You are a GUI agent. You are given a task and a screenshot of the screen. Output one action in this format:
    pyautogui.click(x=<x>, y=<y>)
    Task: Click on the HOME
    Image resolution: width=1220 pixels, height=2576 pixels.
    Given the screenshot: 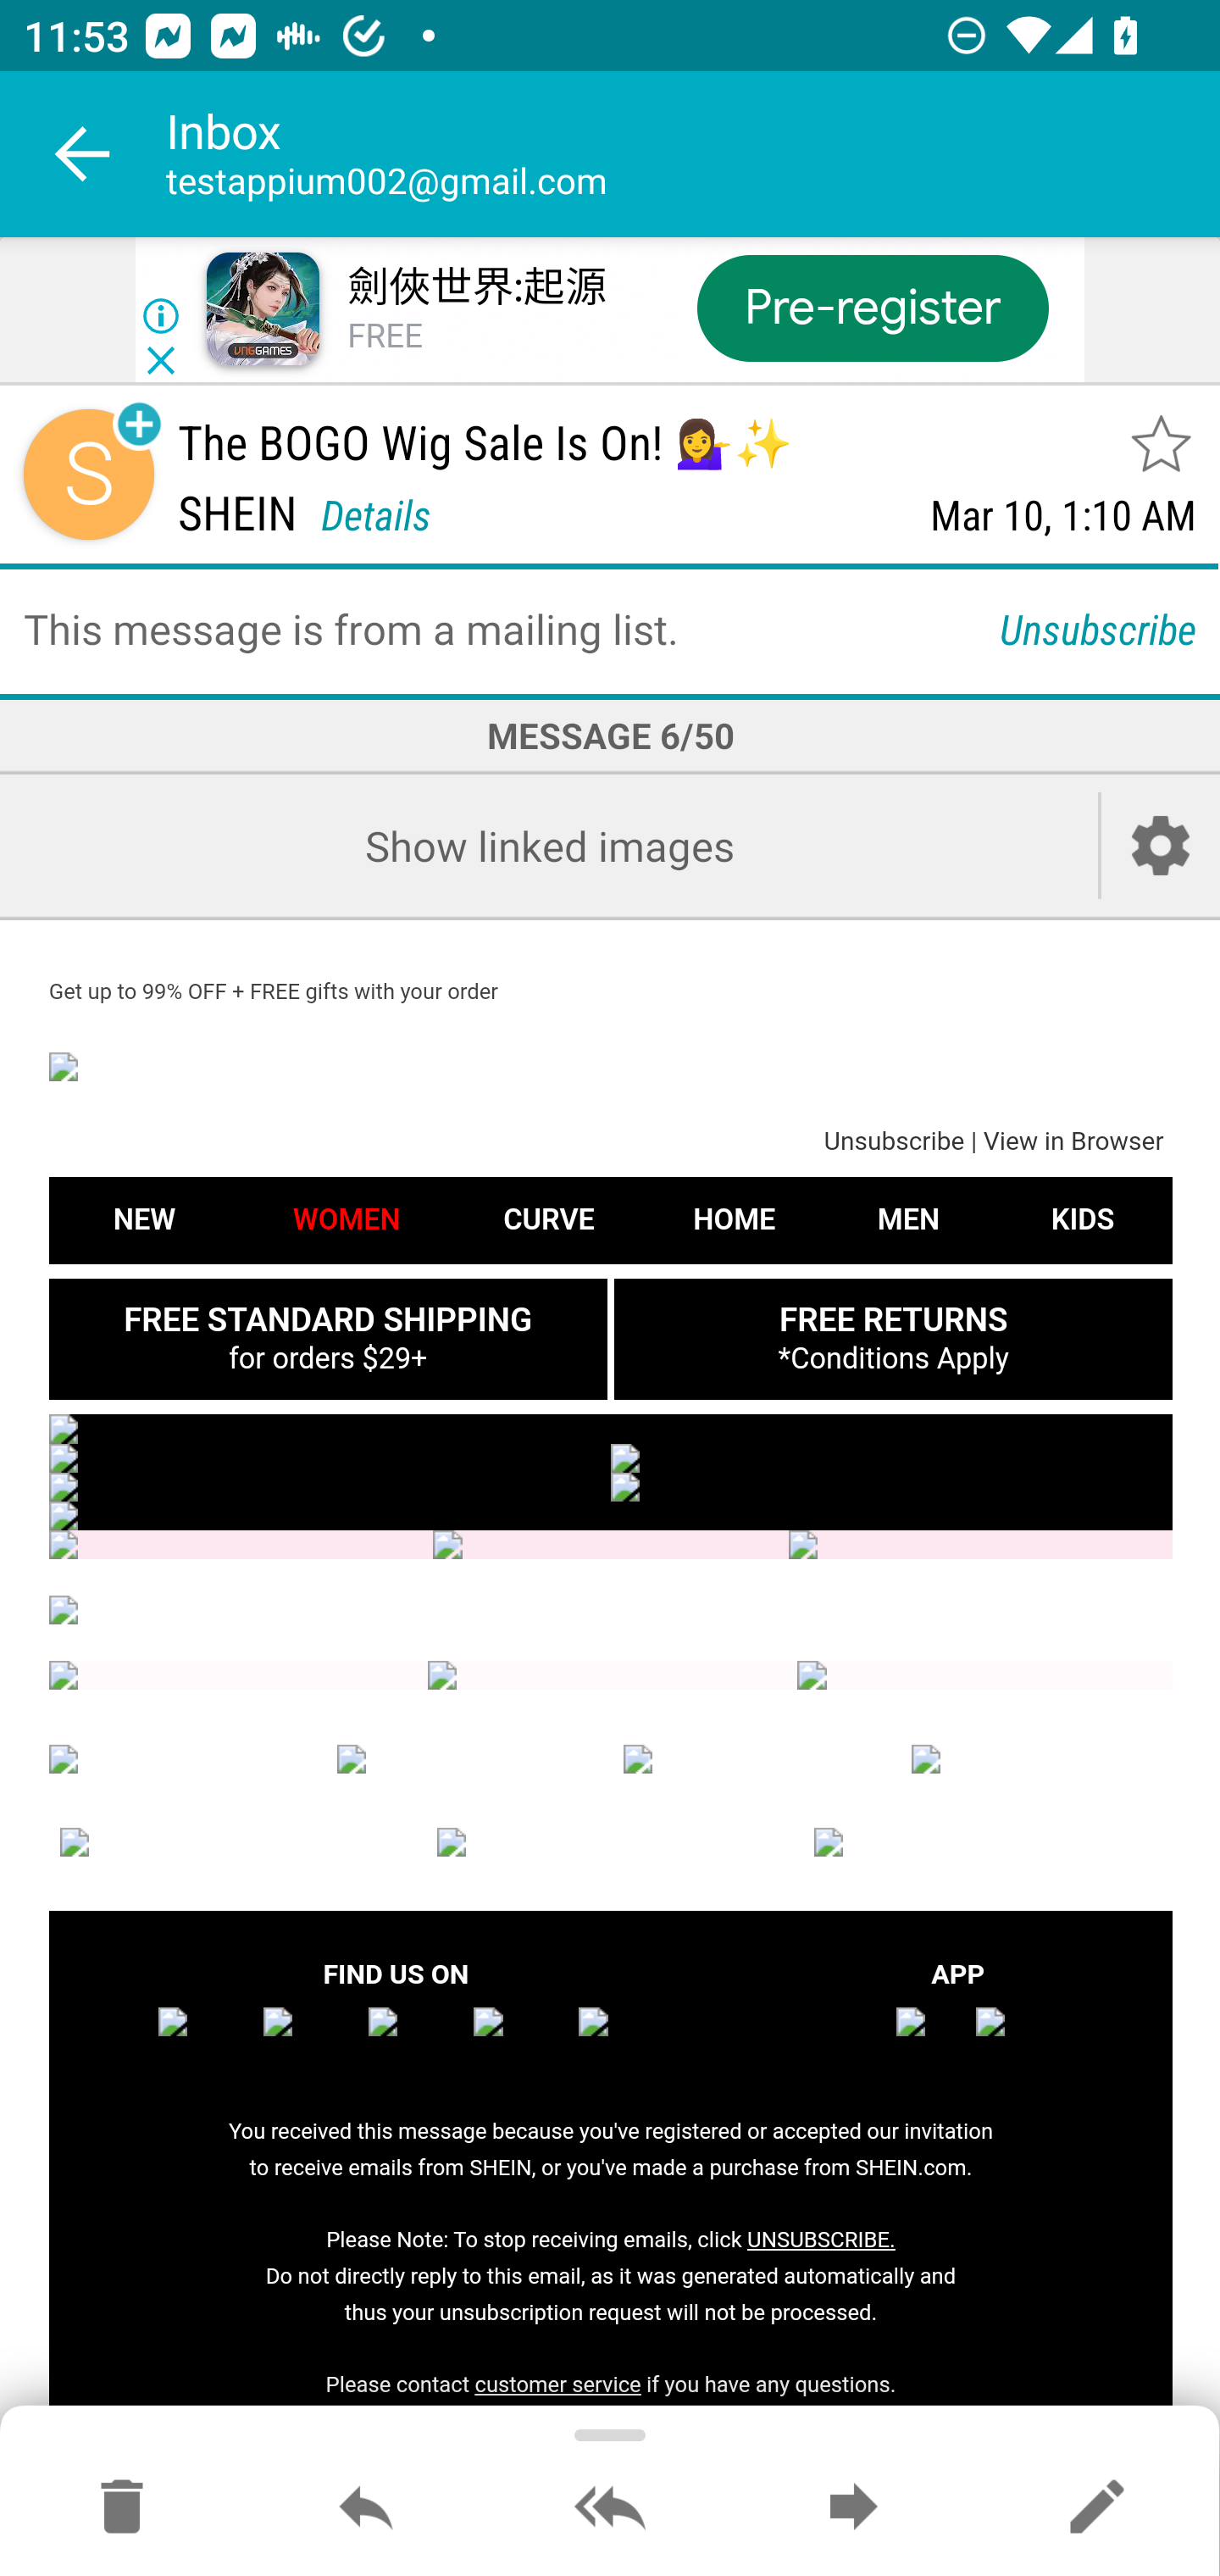 What is the action you would take?
    pyautogui.click(x=734, y=1219)
    